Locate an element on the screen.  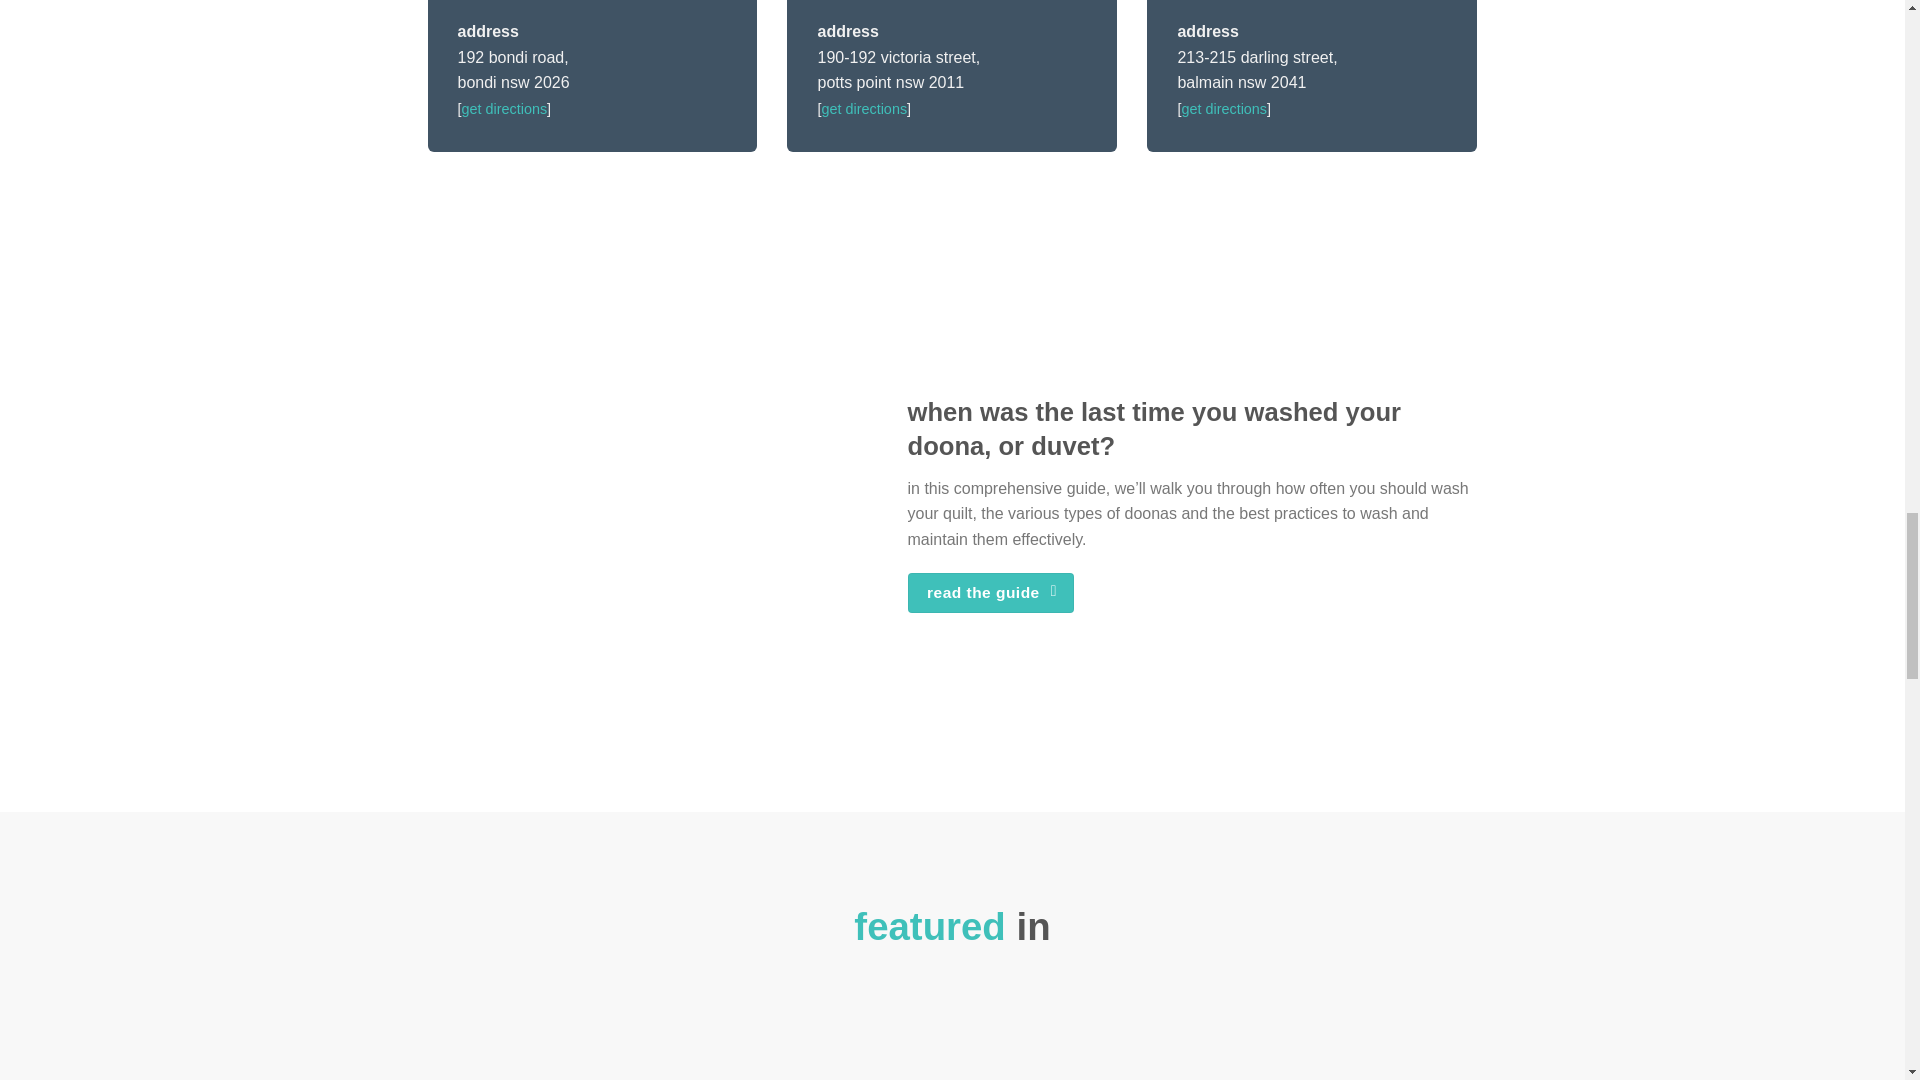
read the guide is located at coordinates (992, 592).